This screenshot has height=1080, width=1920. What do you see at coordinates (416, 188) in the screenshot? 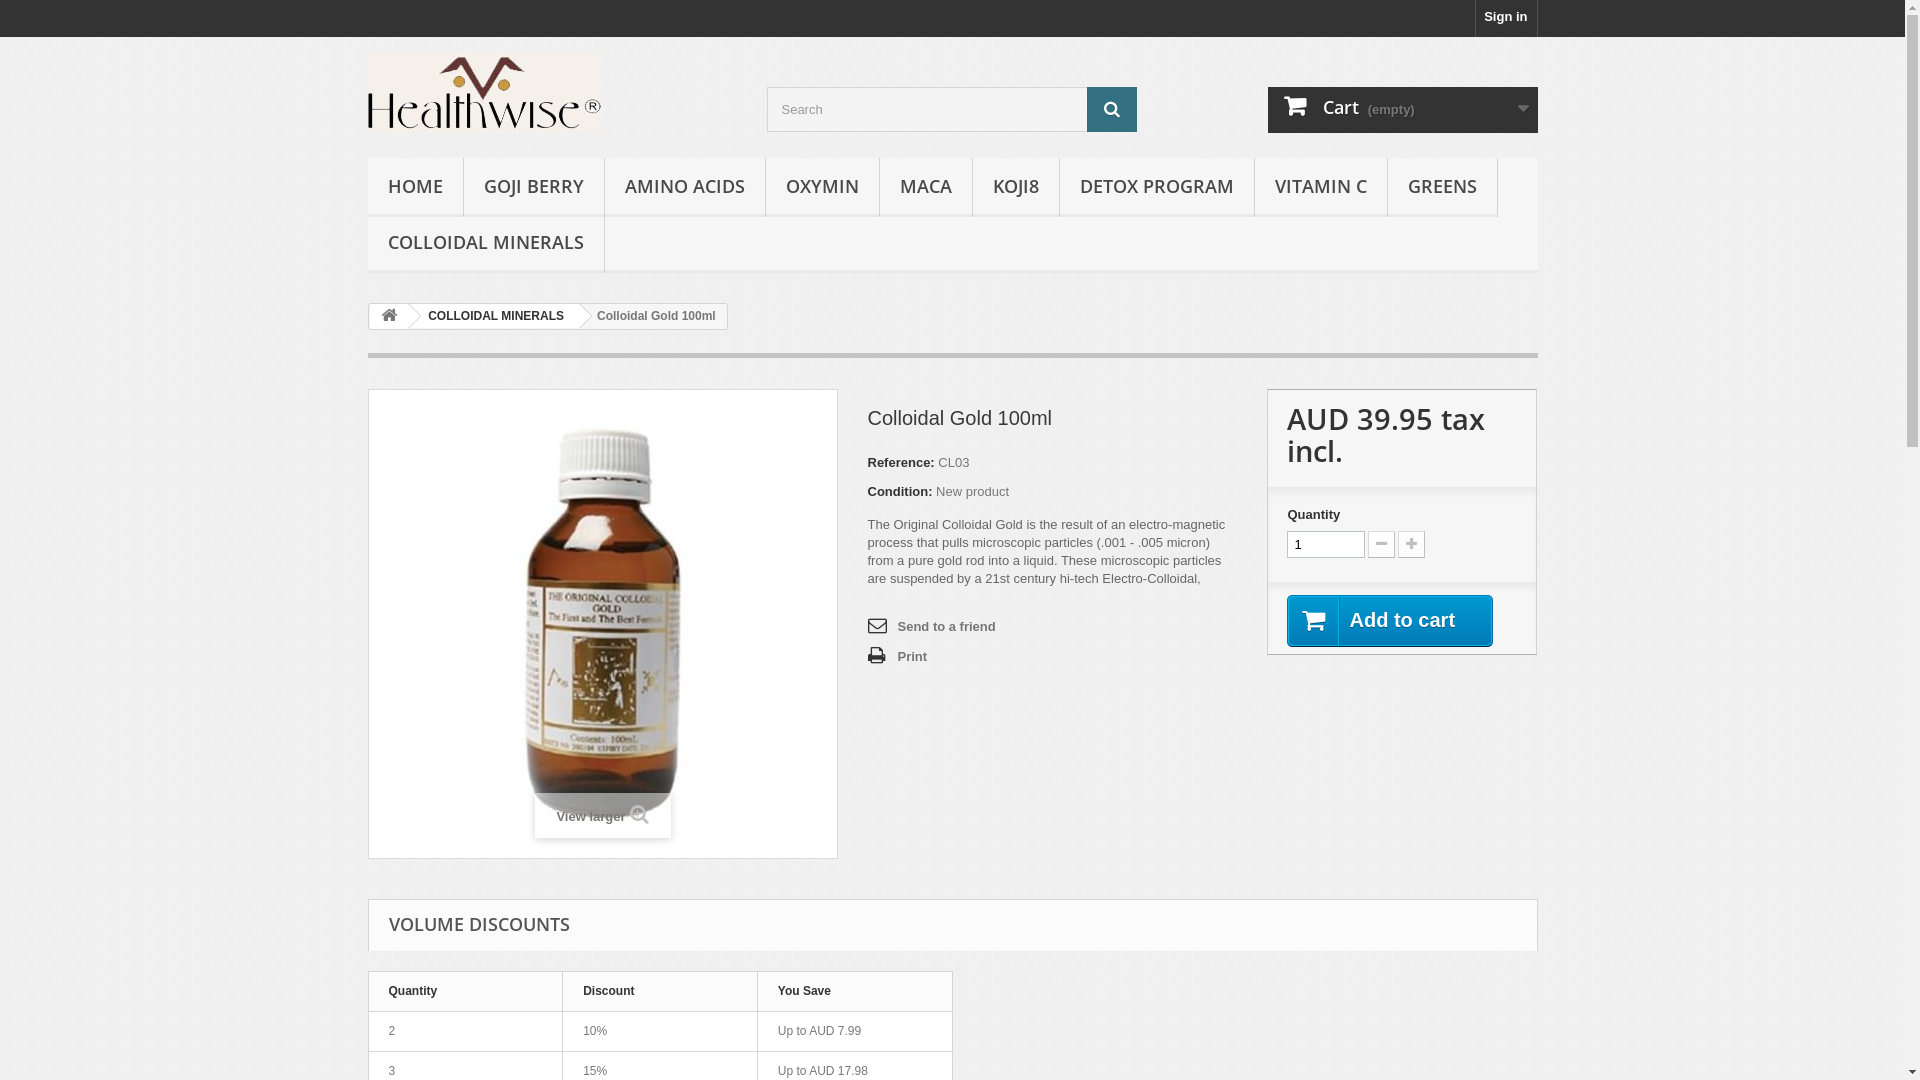
I see `HOME` at bounding box center [416, 188].